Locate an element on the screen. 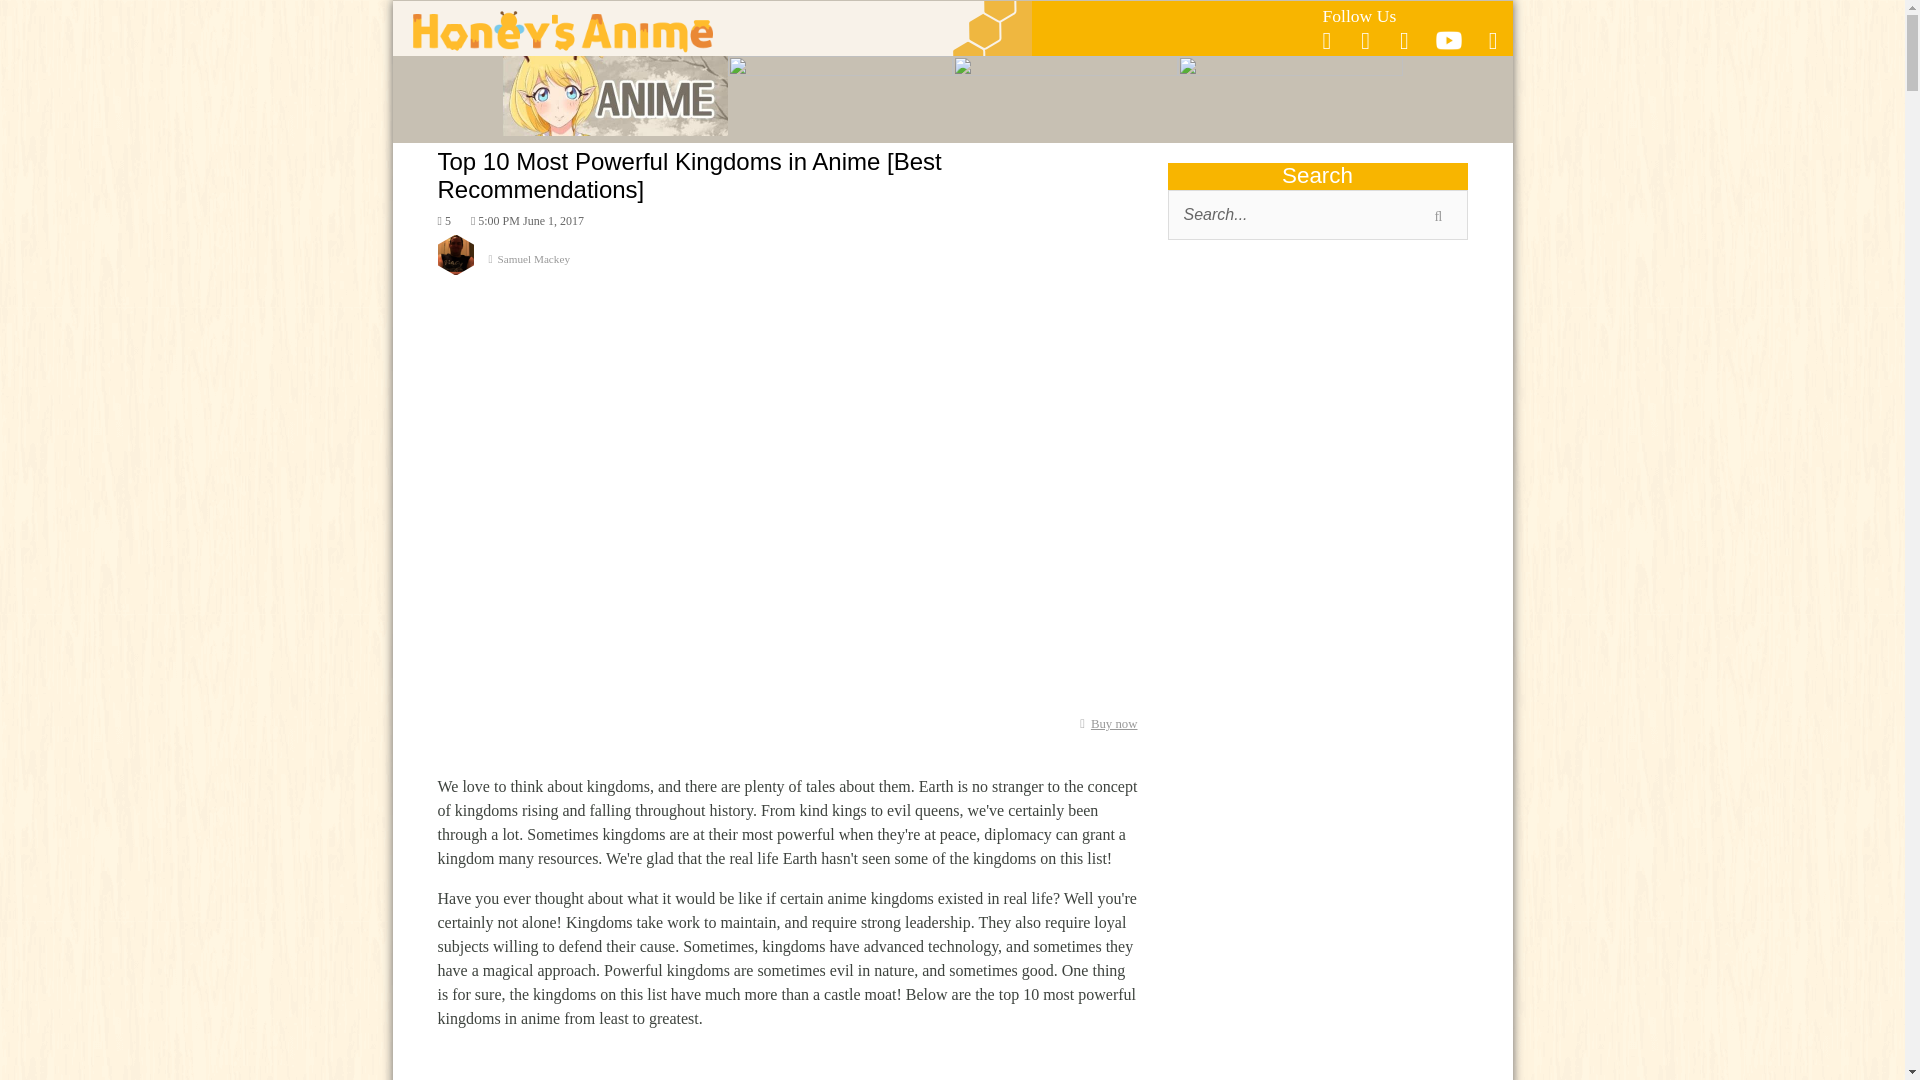  Search... is located at coordinates (1318, 214).